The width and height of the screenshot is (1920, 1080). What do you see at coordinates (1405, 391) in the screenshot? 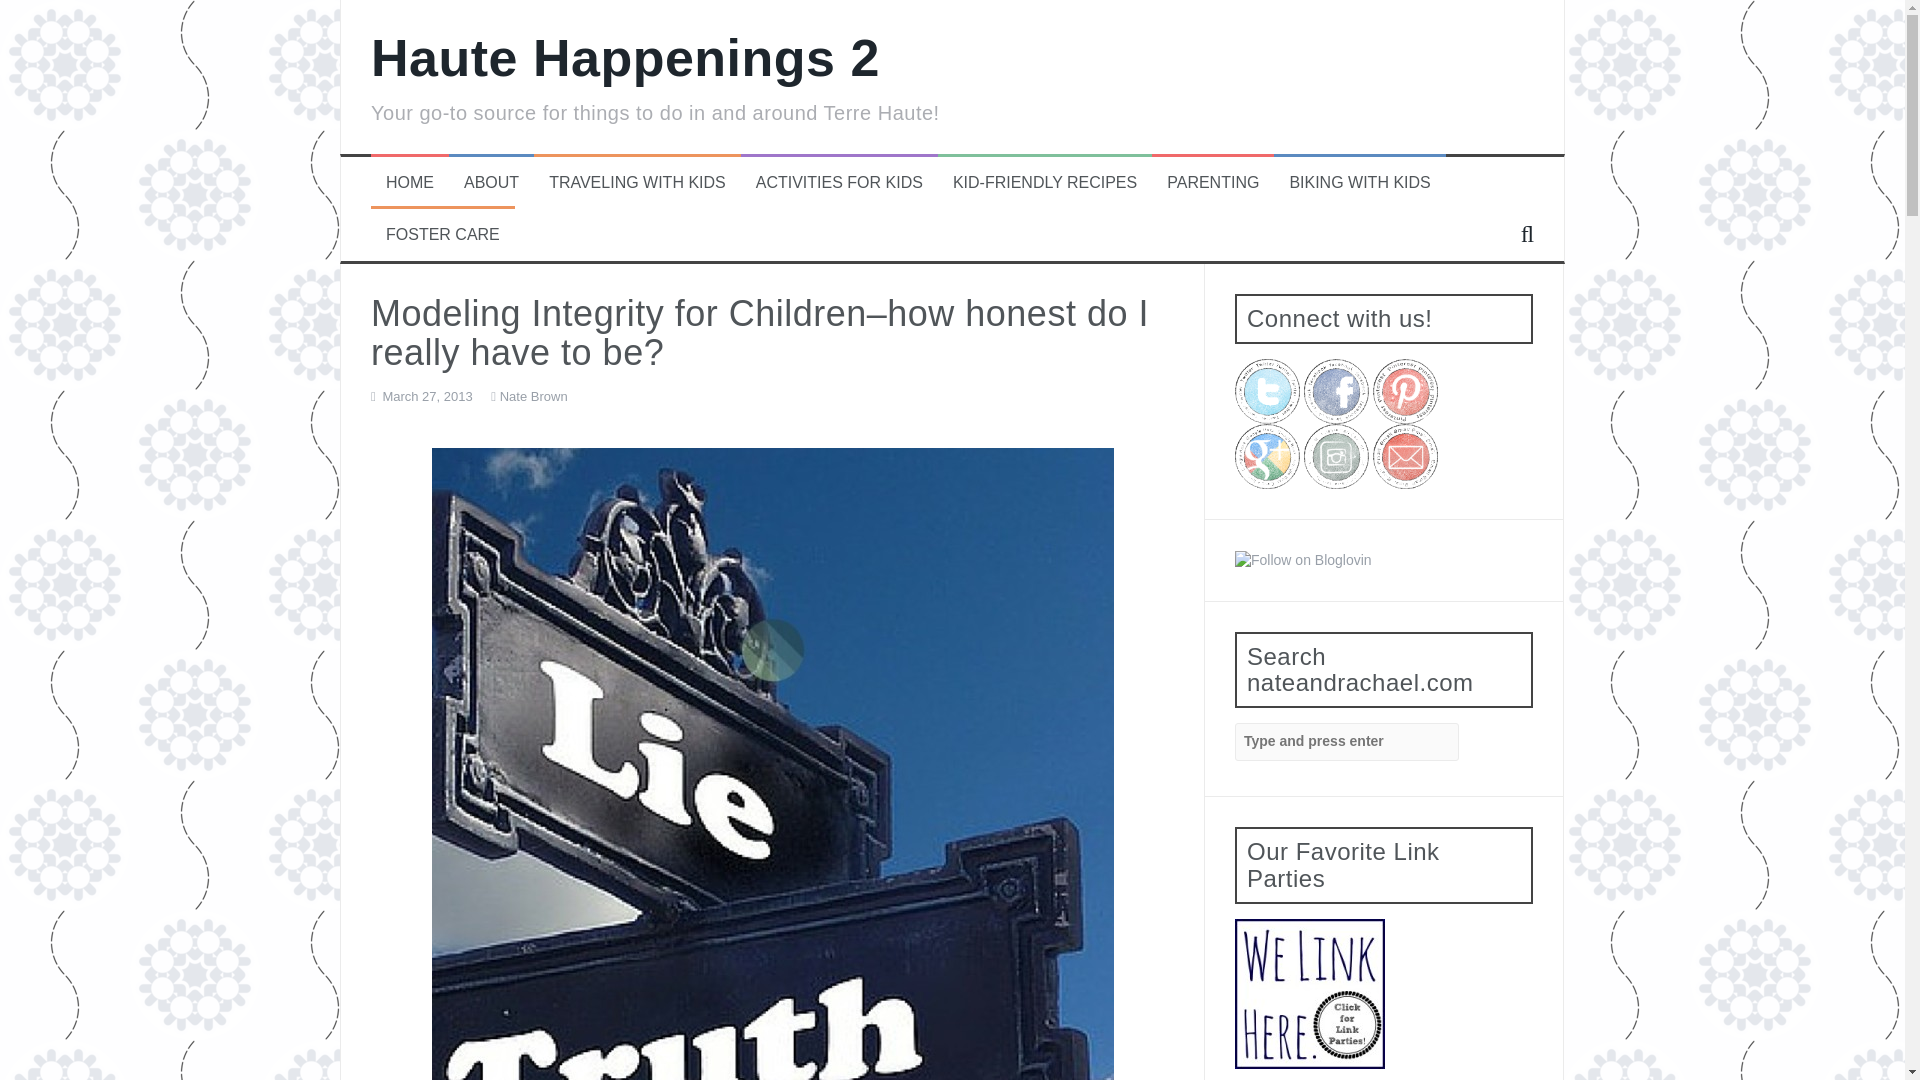
I see `Are you obsessed with pinterest, too?` at bounding box center [1405, 391].